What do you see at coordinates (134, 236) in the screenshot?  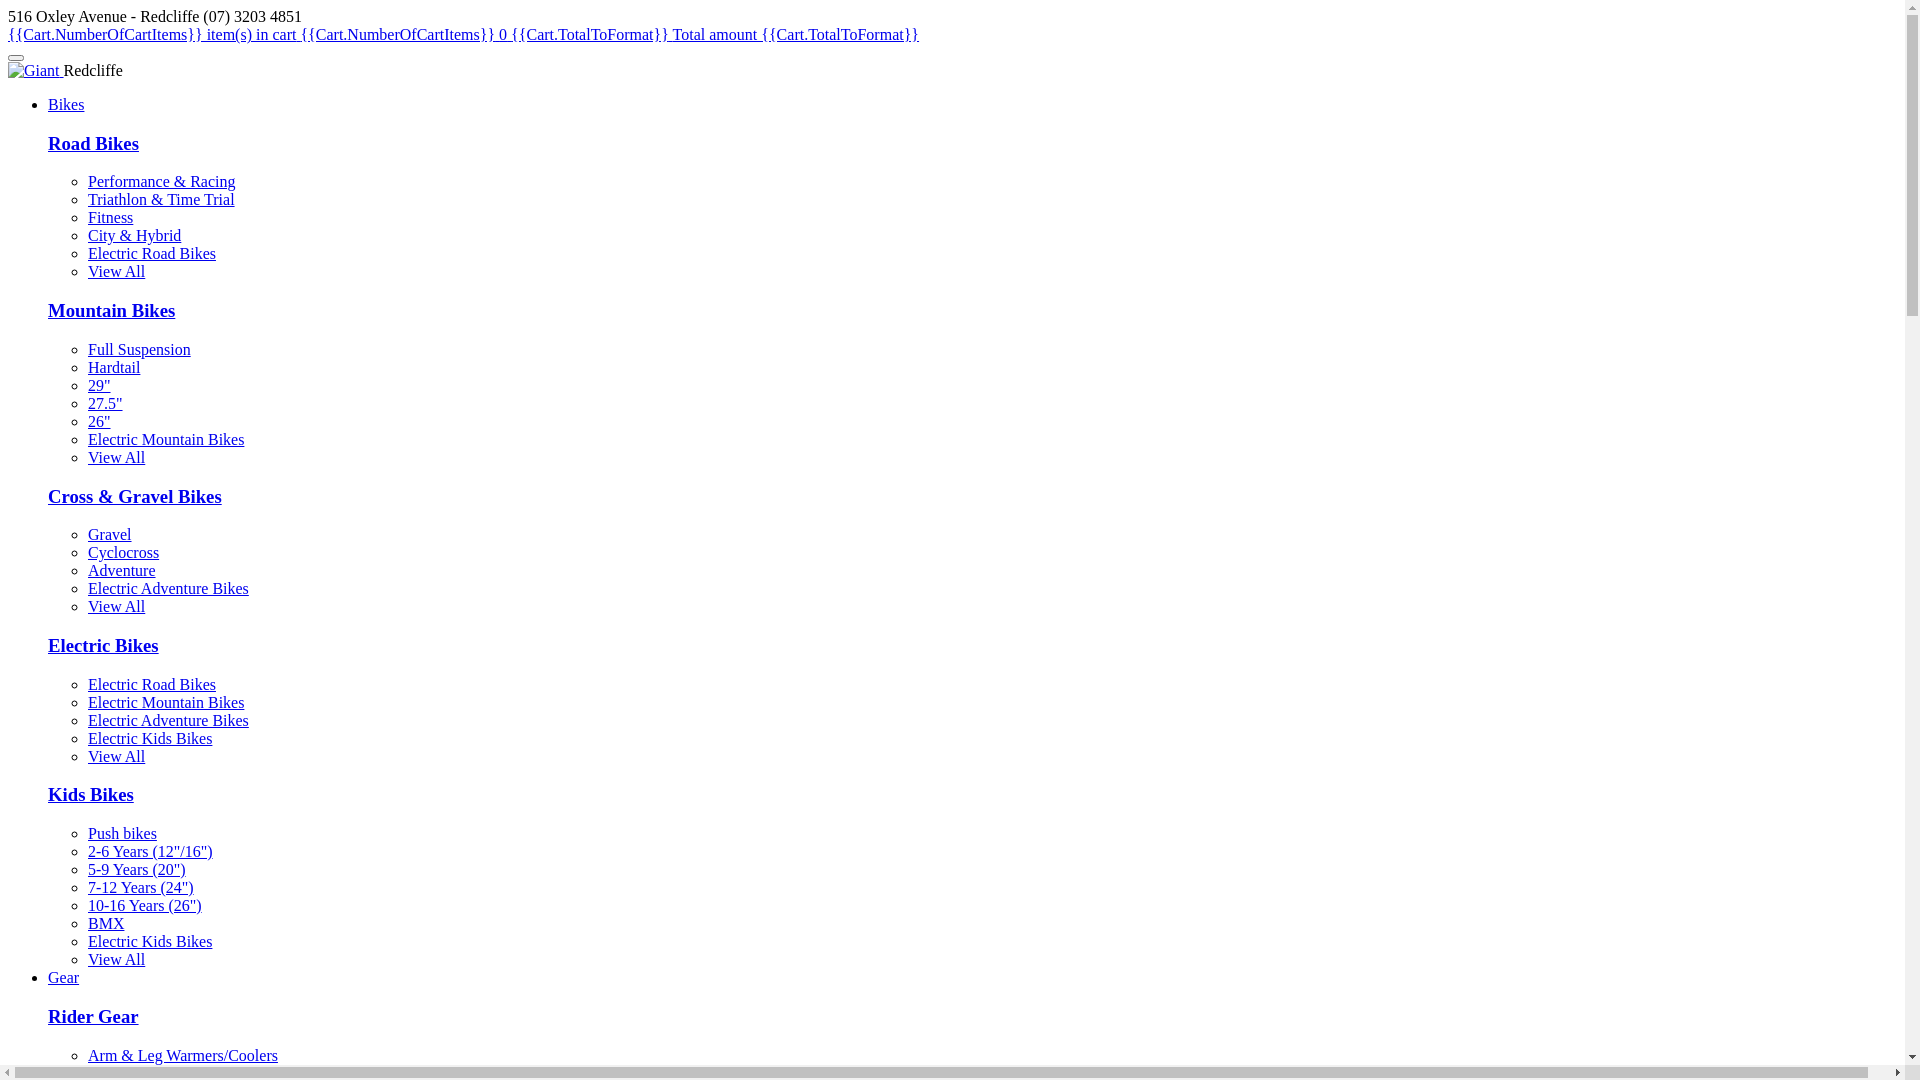 I see `City & Hybrid` at bounding box center [134, 236].